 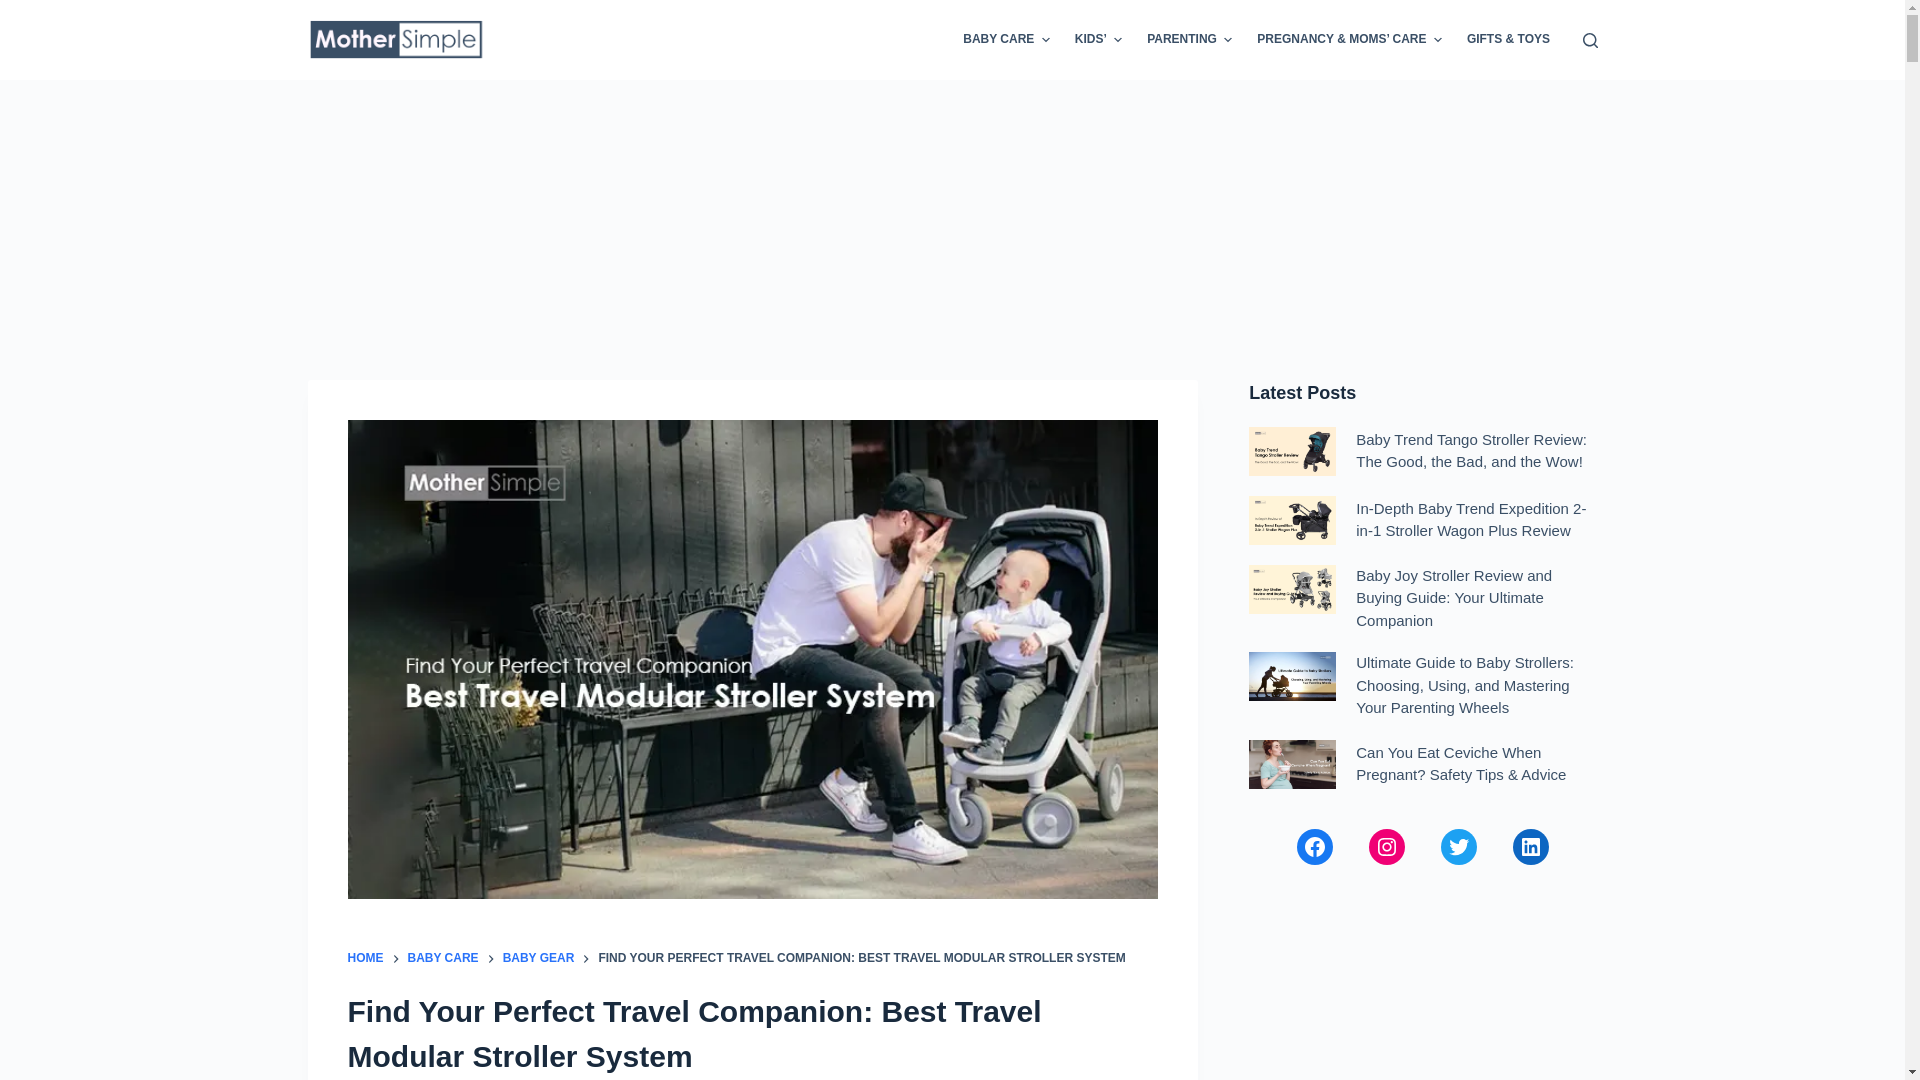 I want to click on BABY CARE, so click(x=1006, y=40).